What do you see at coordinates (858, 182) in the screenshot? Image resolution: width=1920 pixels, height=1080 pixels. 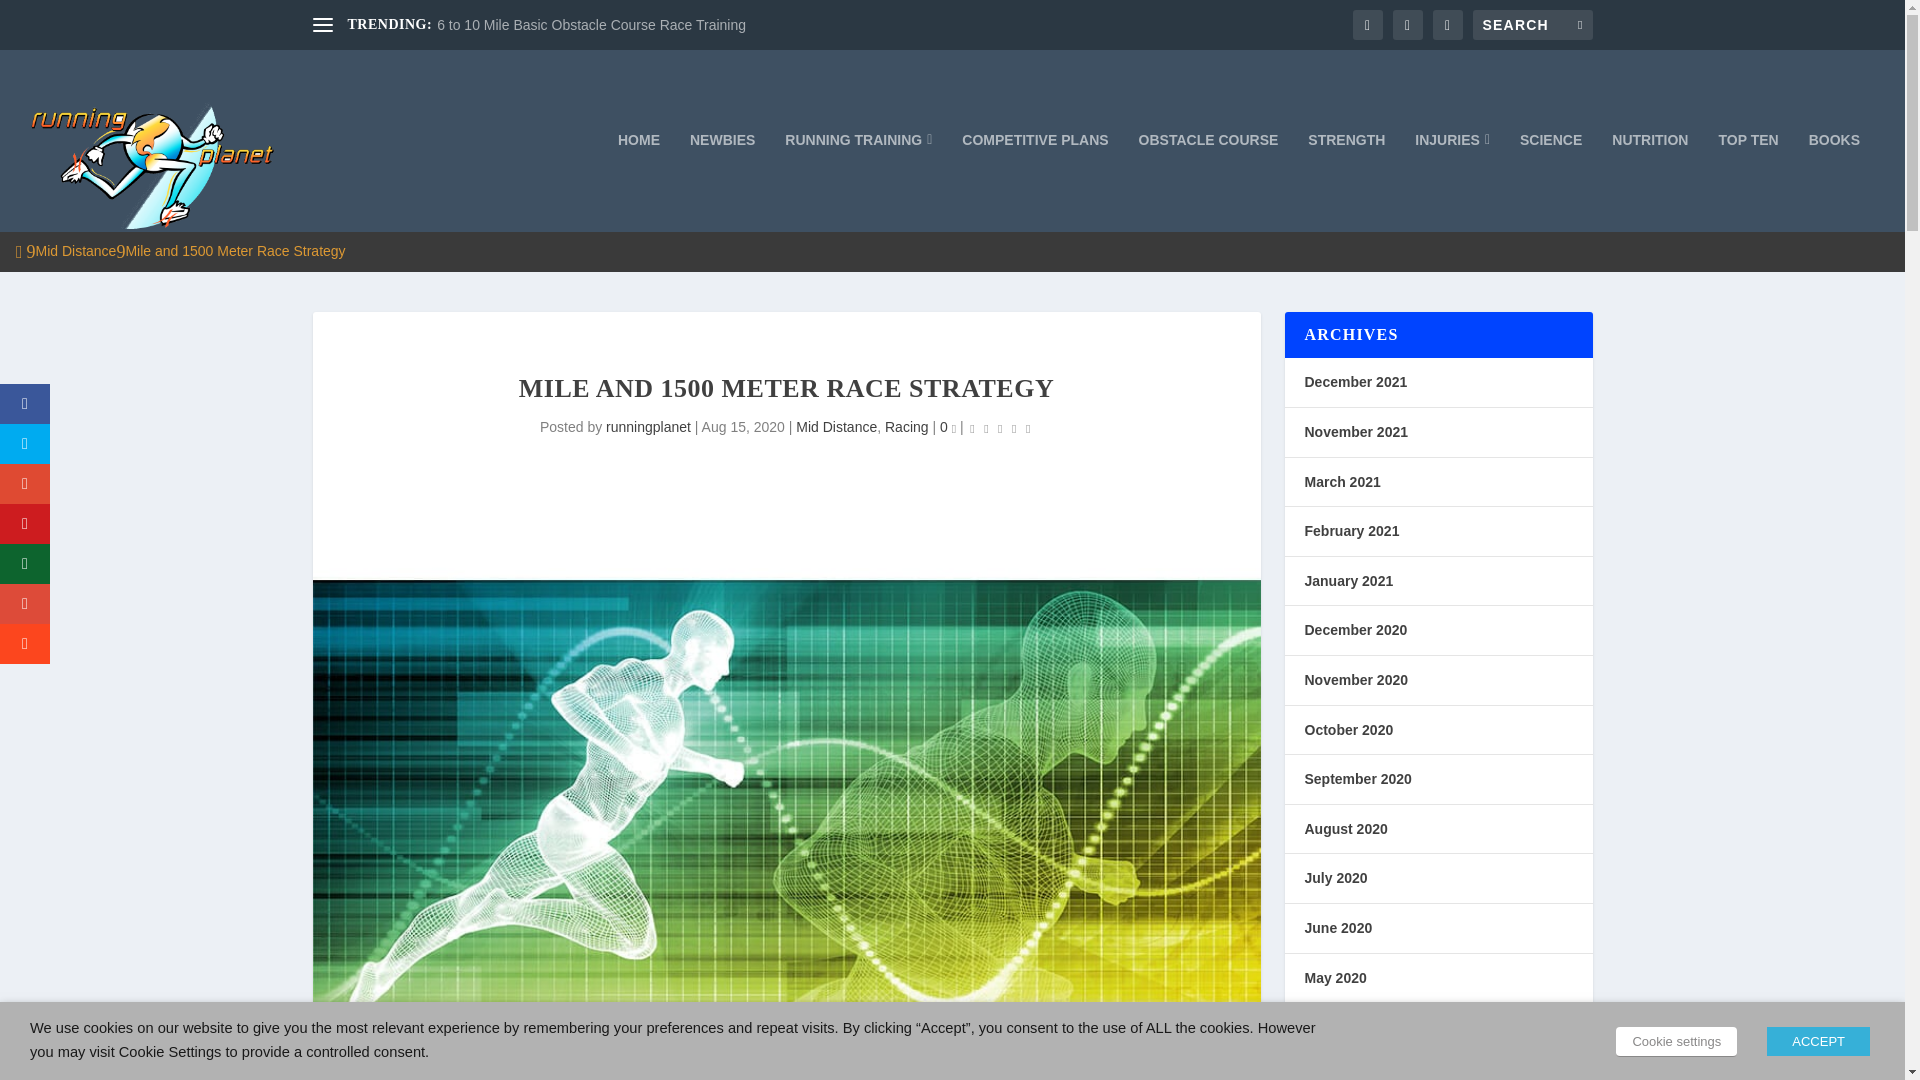 I see `RUNNING TRAINING` at bounding box center [858, 182].